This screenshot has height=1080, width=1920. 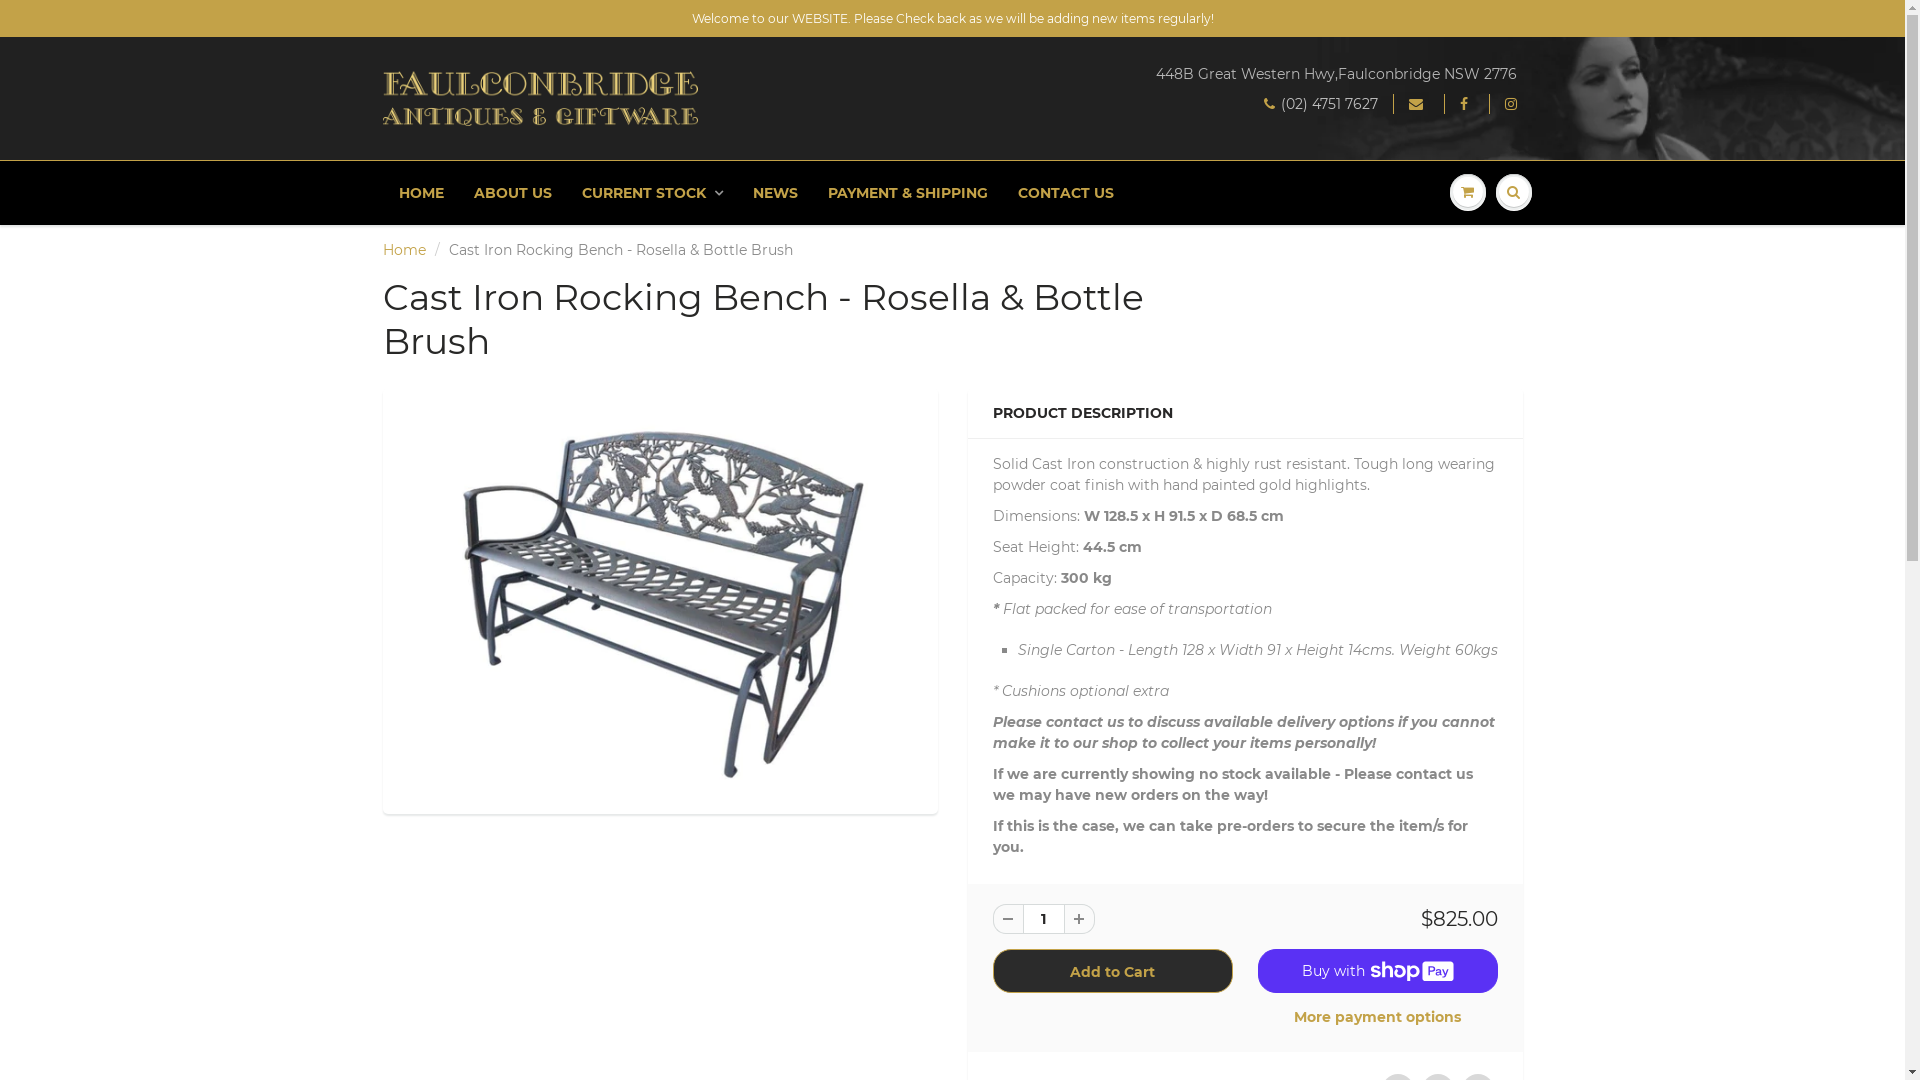 What do you see at coordinates (422, 193) in the screenshot?
I see `HOME` at bounding box center [422, 193].